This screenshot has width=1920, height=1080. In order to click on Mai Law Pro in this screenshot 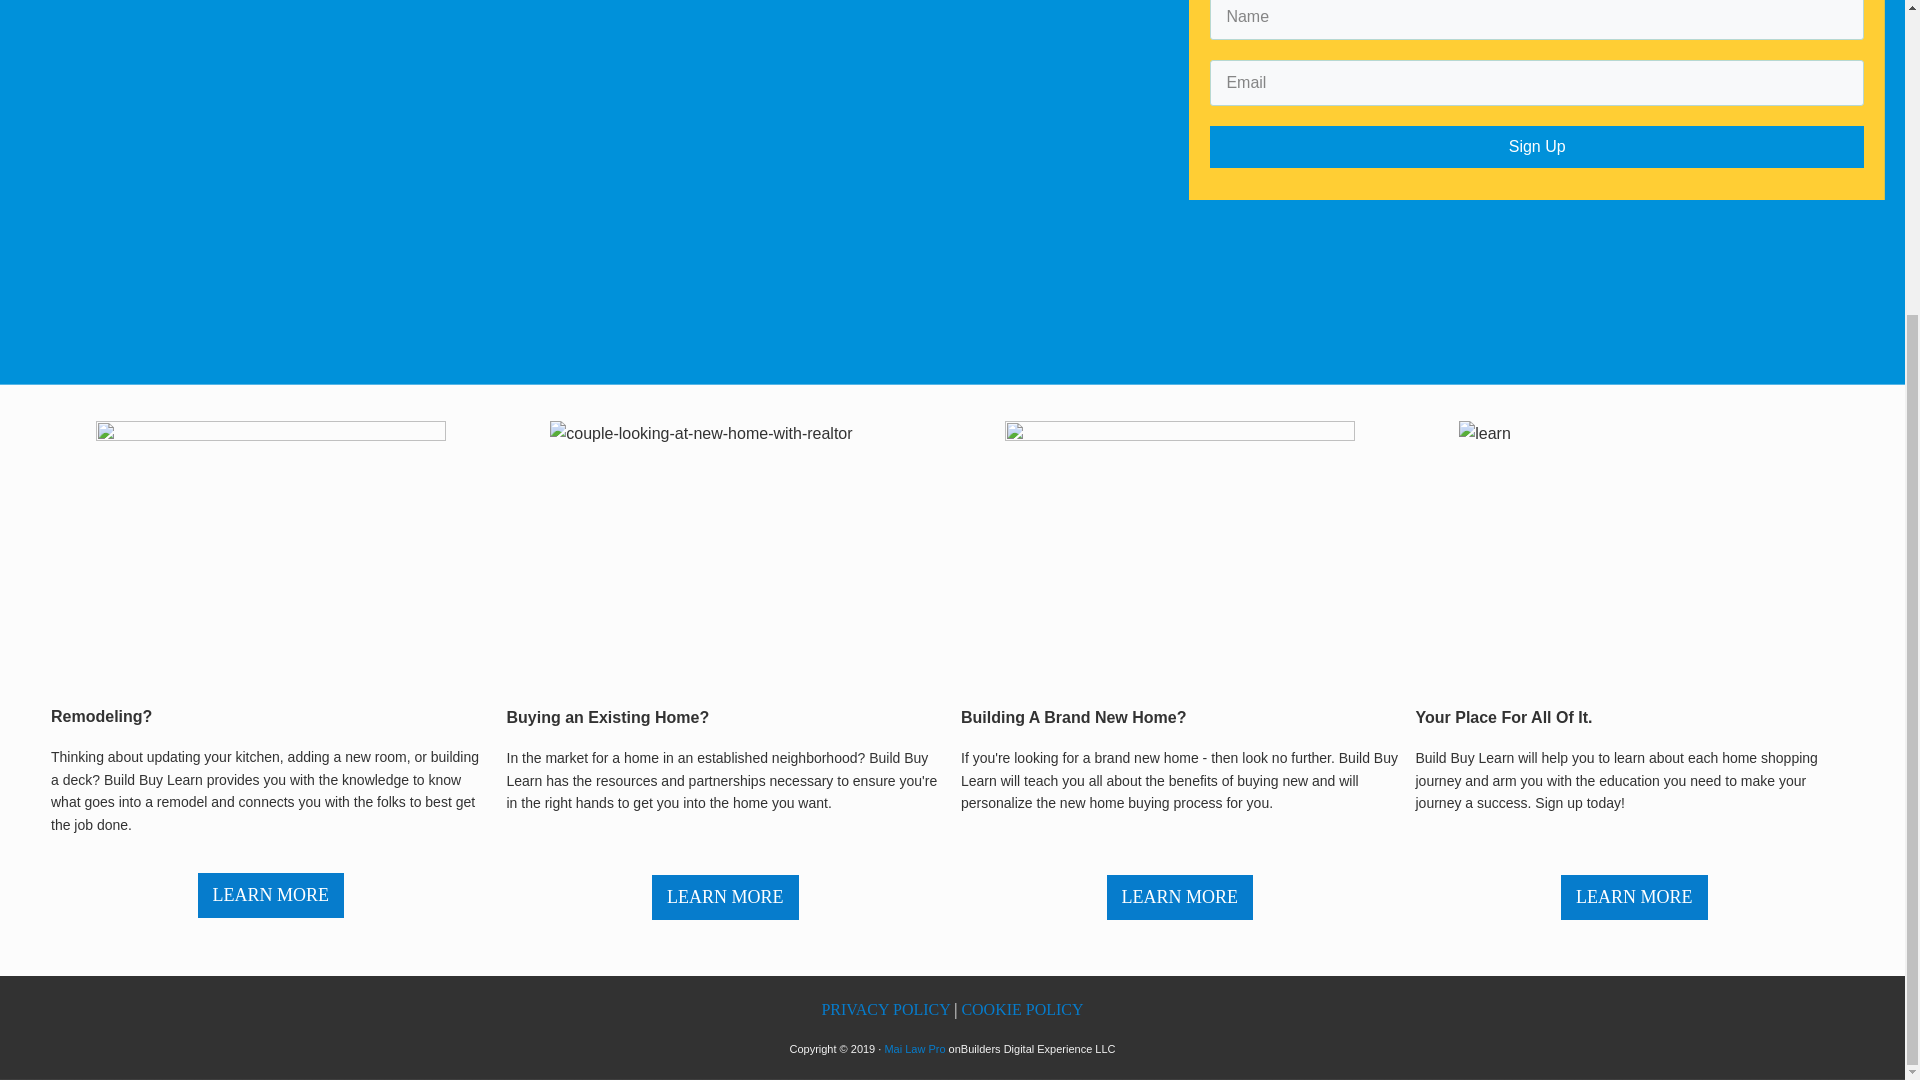, I will do `click(914, 1049)`.